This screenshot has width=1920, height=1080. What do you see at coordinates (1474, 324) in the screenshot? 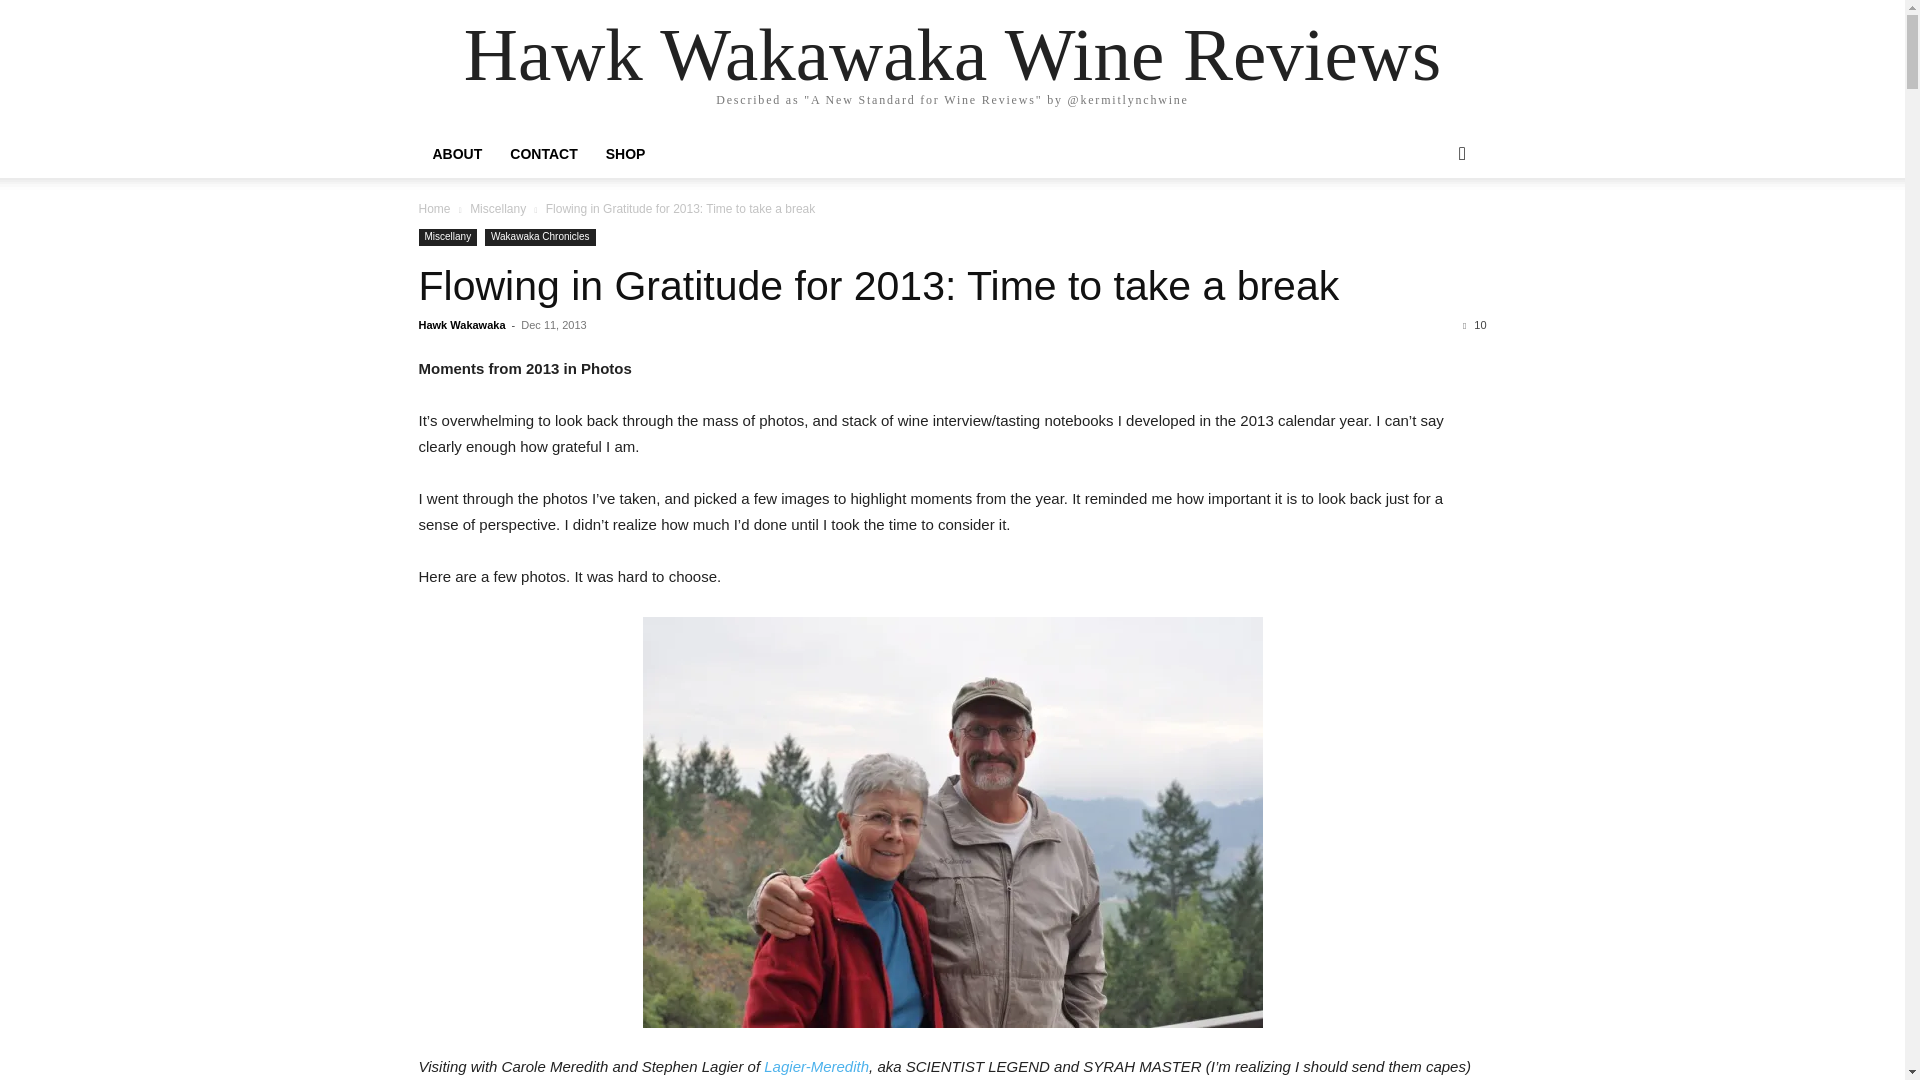
I see `10` at bounding box center [1474, 324].